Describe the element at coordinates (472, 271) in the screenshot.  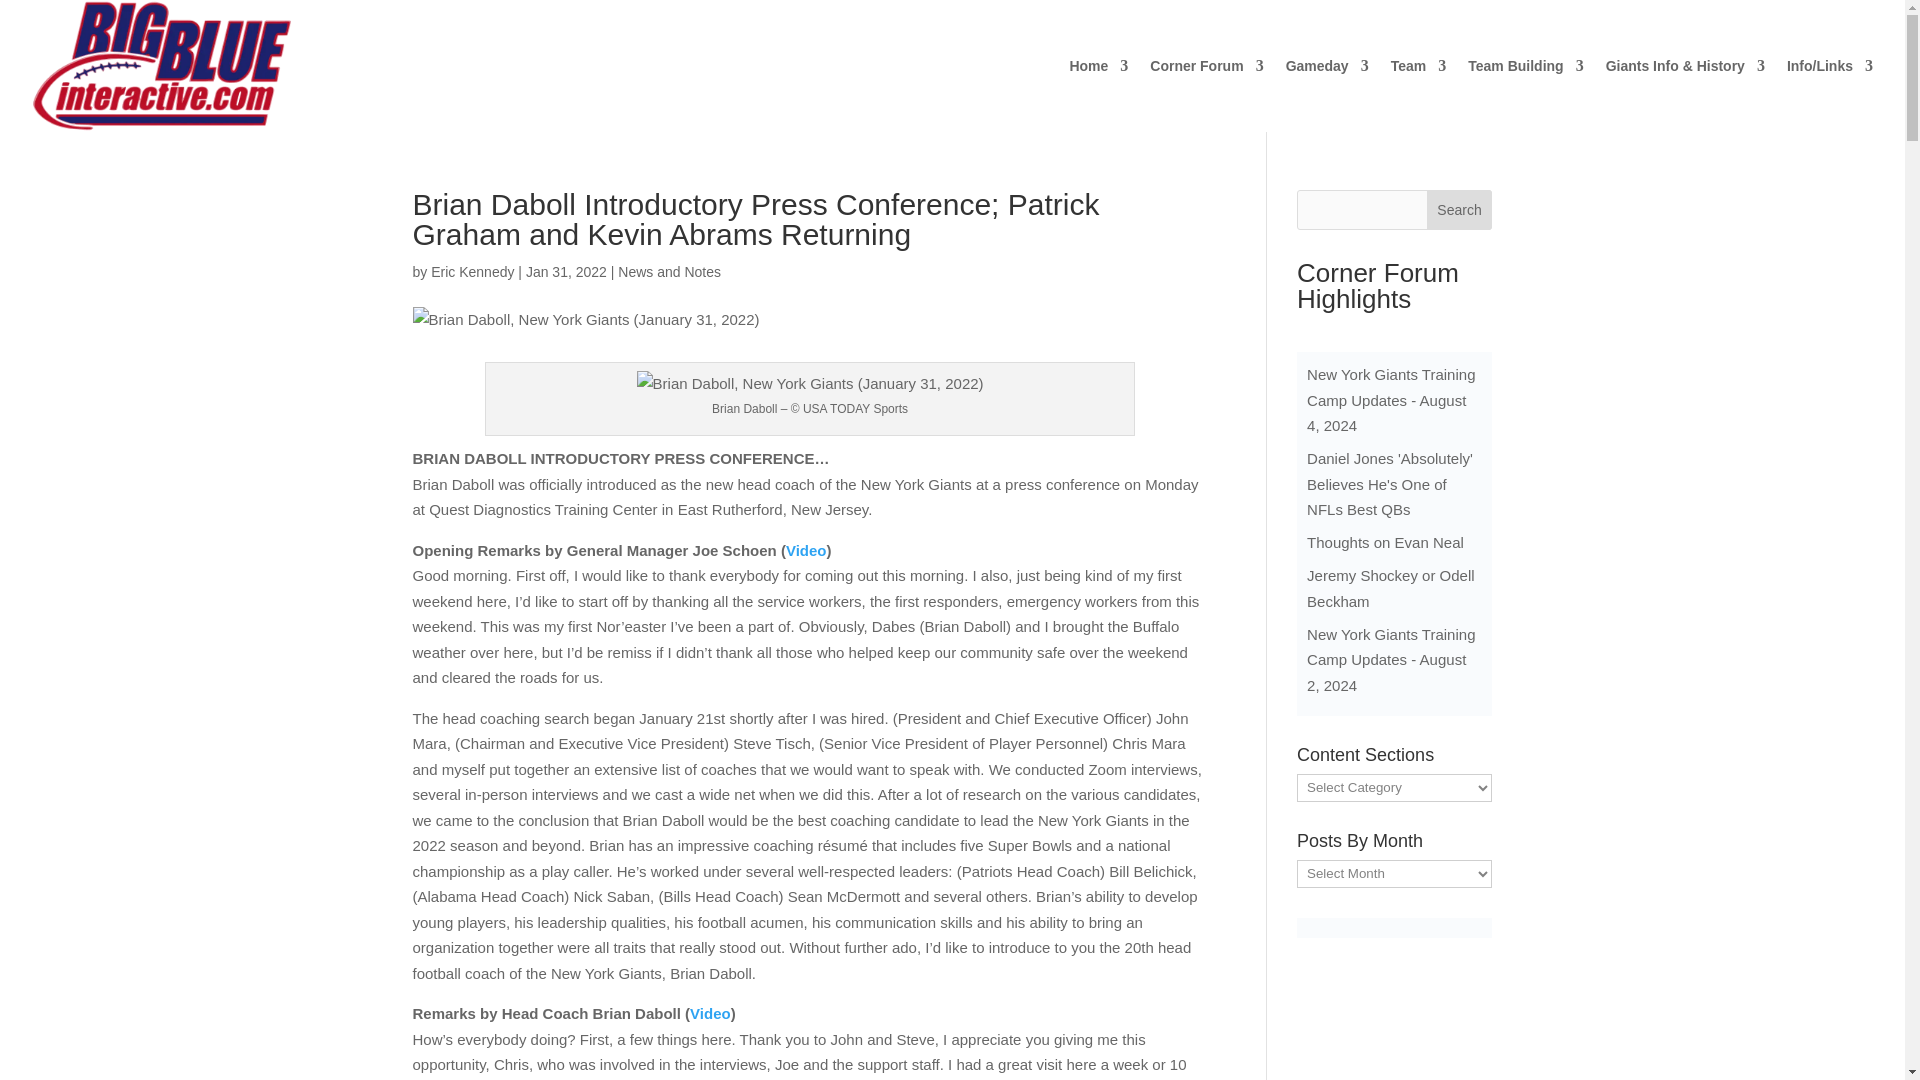
I see `Posts by Eric Kennedy` at that location.